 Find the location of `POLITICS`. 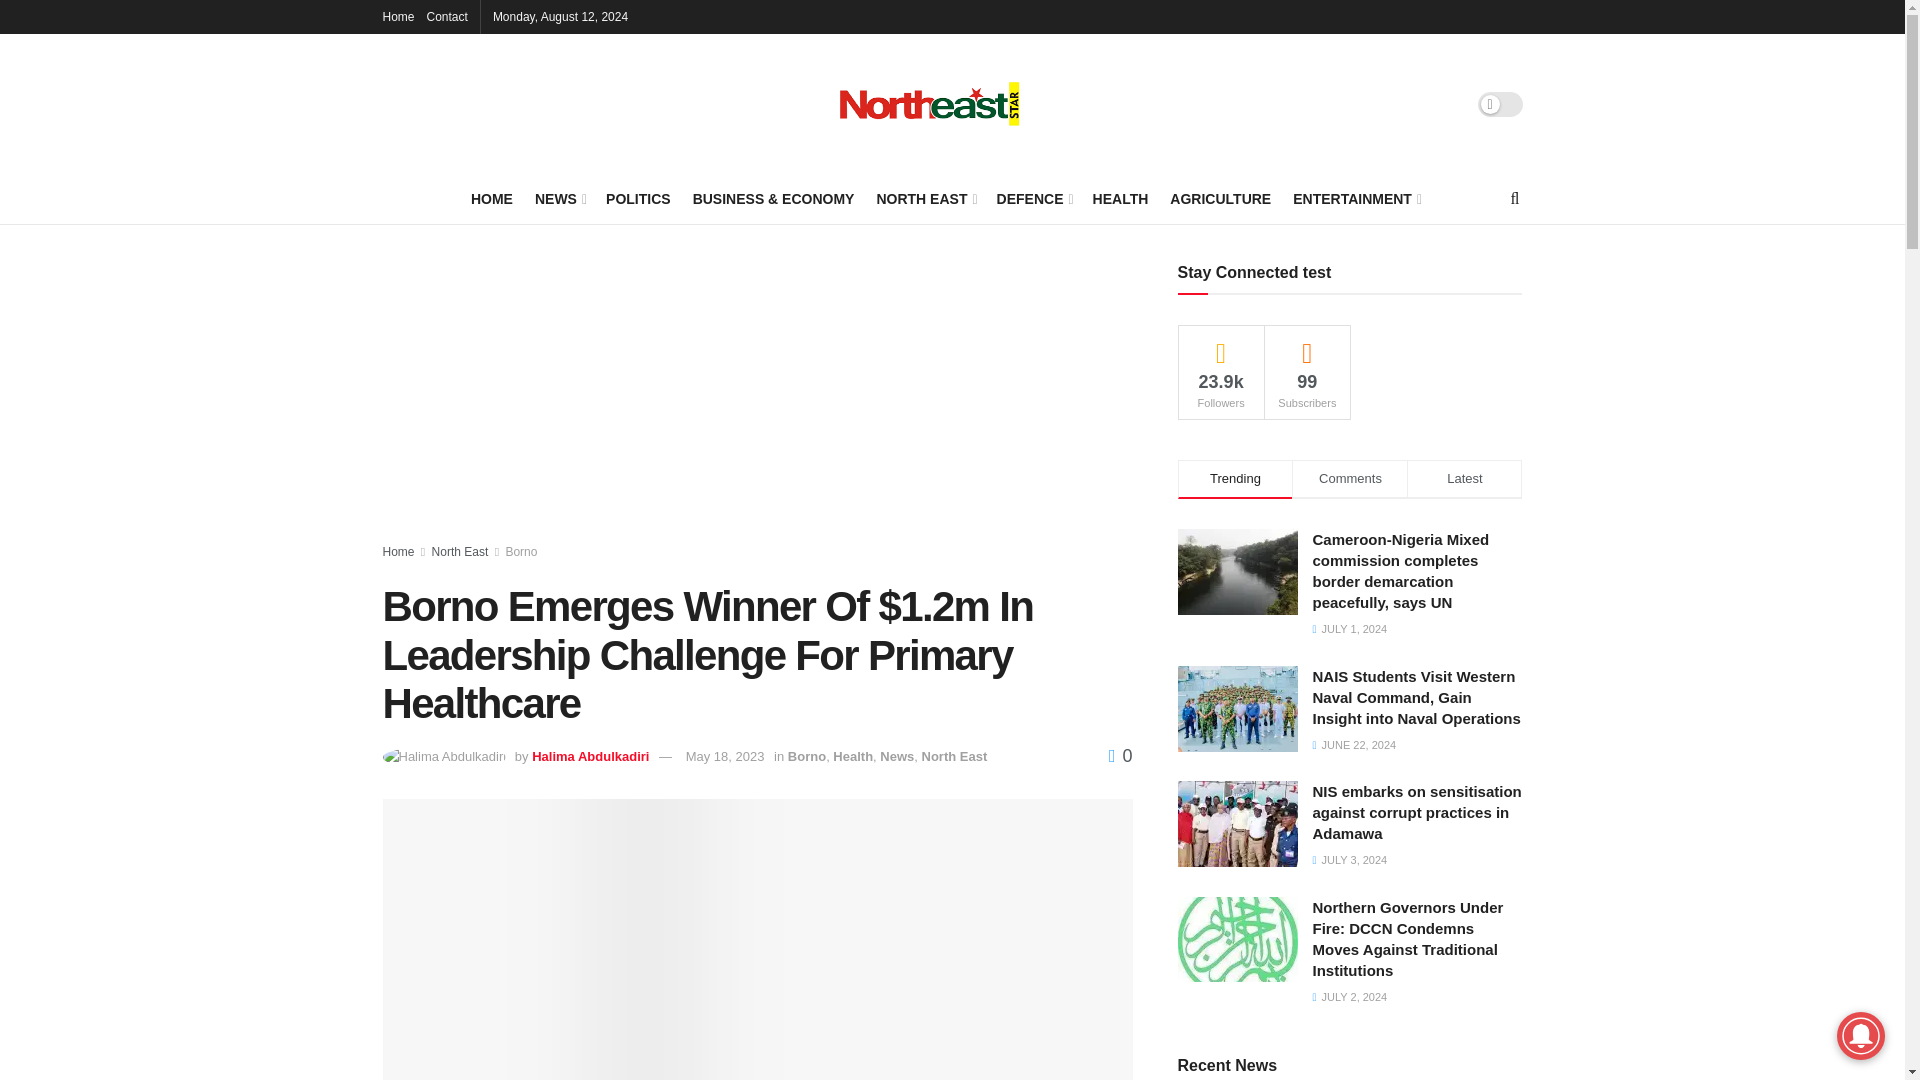

POLITICS is located at coordinates (638, 198).